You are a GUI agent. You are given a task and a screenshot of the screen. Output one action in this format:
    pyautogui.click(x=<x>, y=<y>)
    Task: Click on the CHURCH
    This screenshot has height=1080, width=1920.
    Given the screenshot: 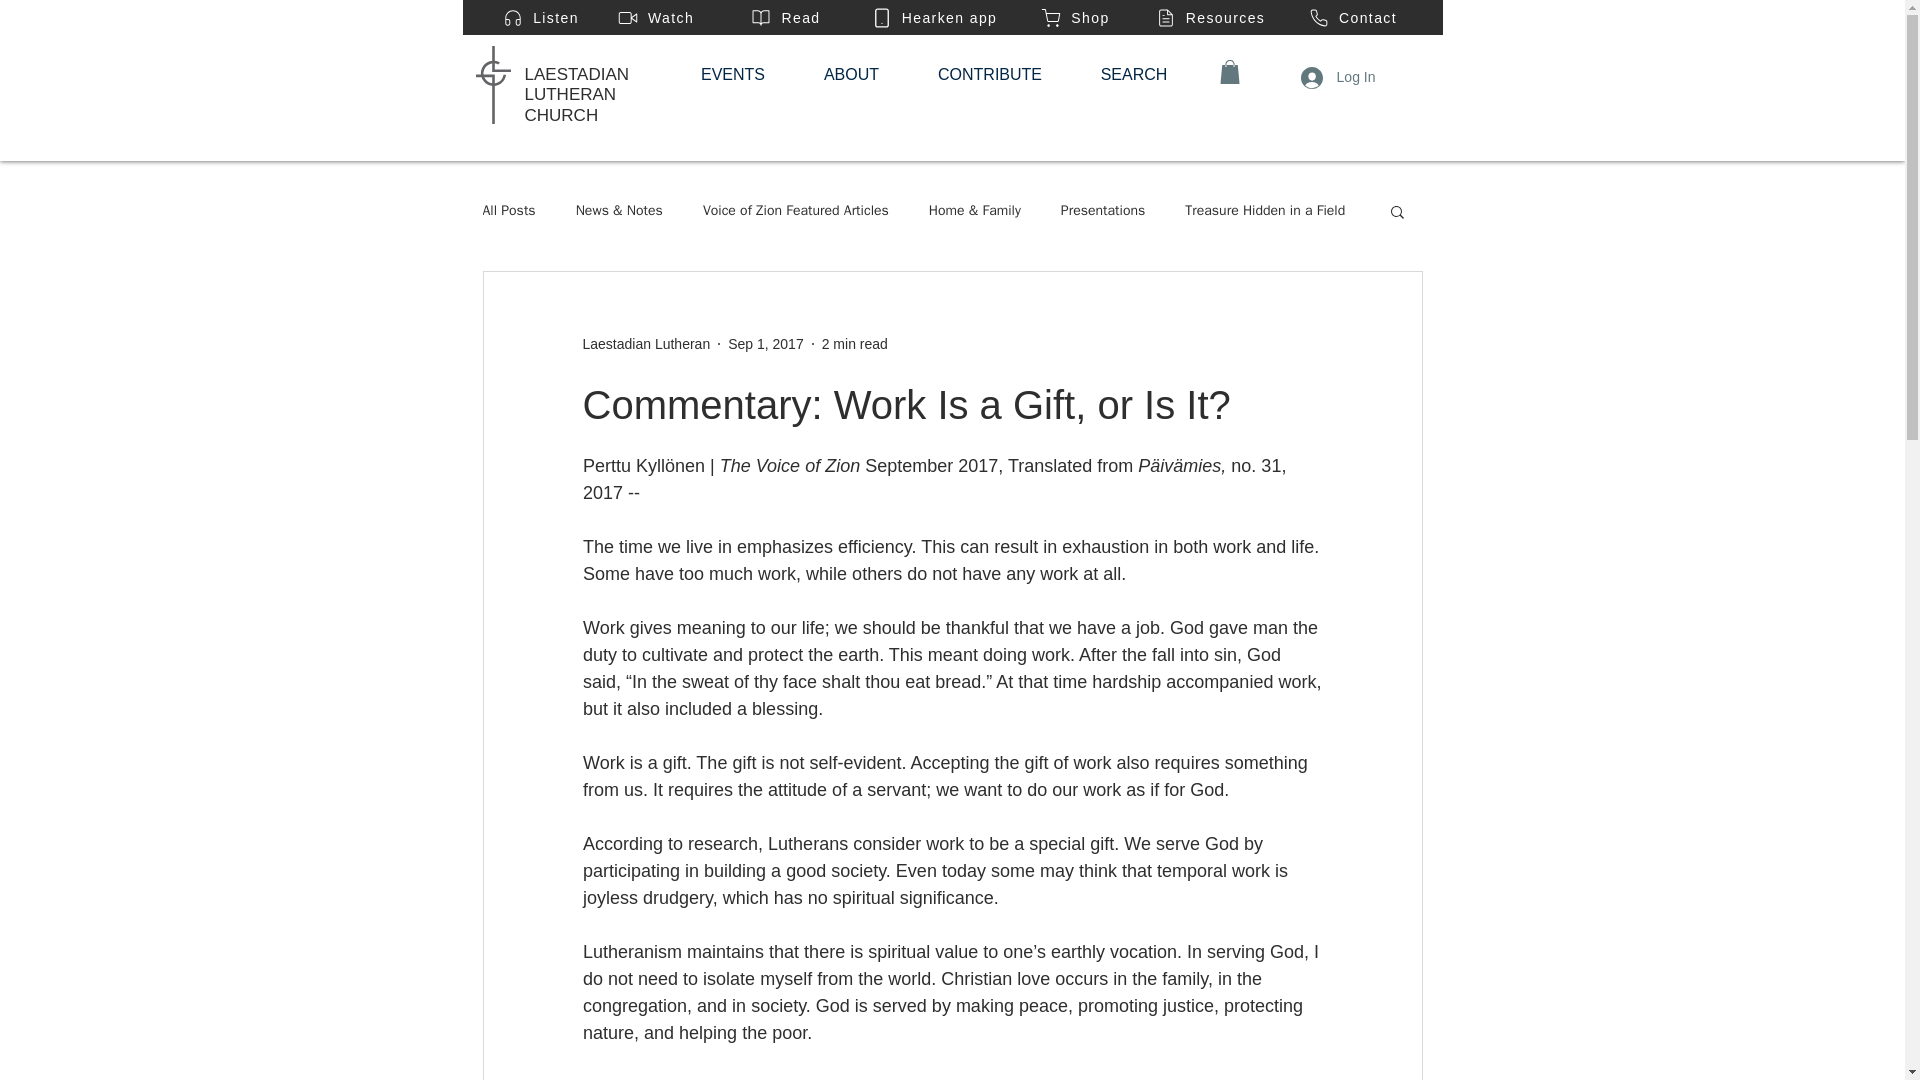 What is the action you would take?
    pyautogui.click(x=560, y=115)
    